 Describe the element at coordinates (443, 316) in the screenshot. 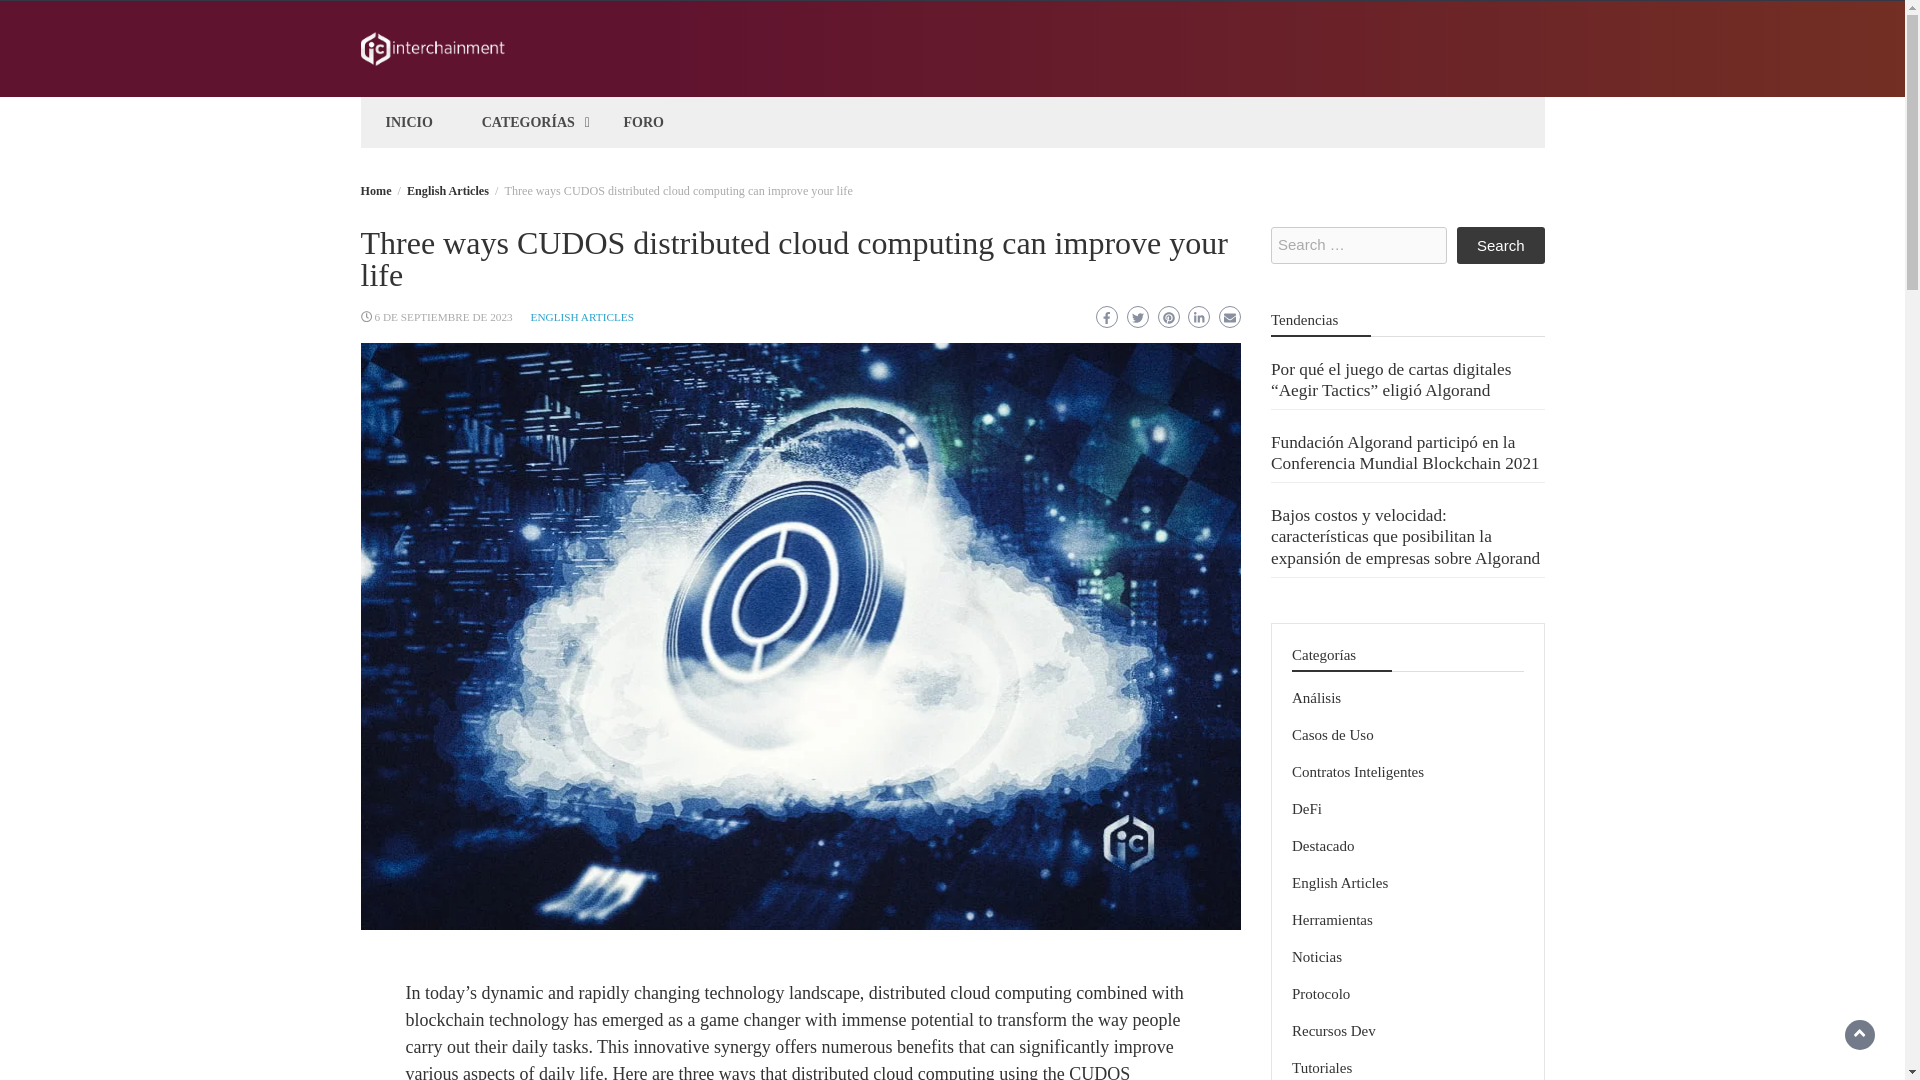

I see `6 DE SEPTIEMBRE DE 2023` at that location.